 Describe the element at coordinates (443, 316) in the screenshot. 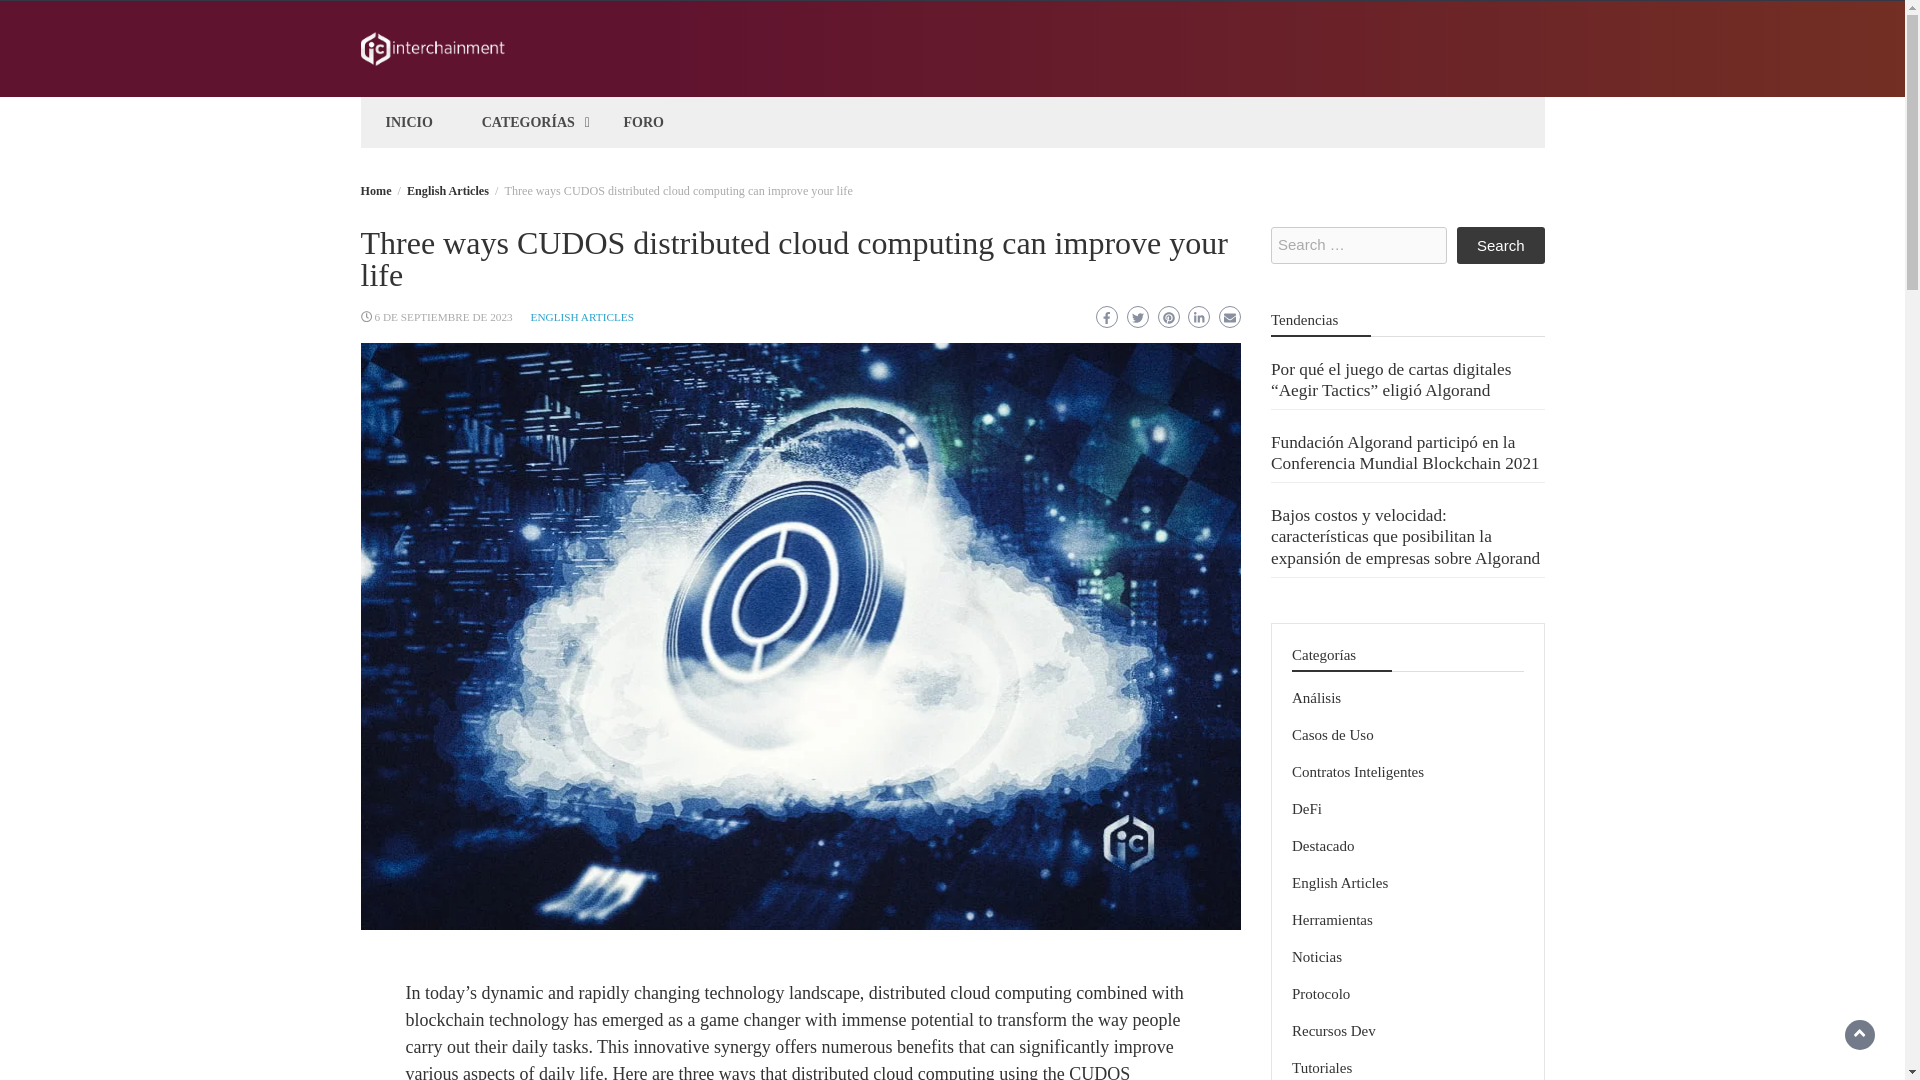

I see `6 DE SEPTIEMBRE DE 2023` at that location.